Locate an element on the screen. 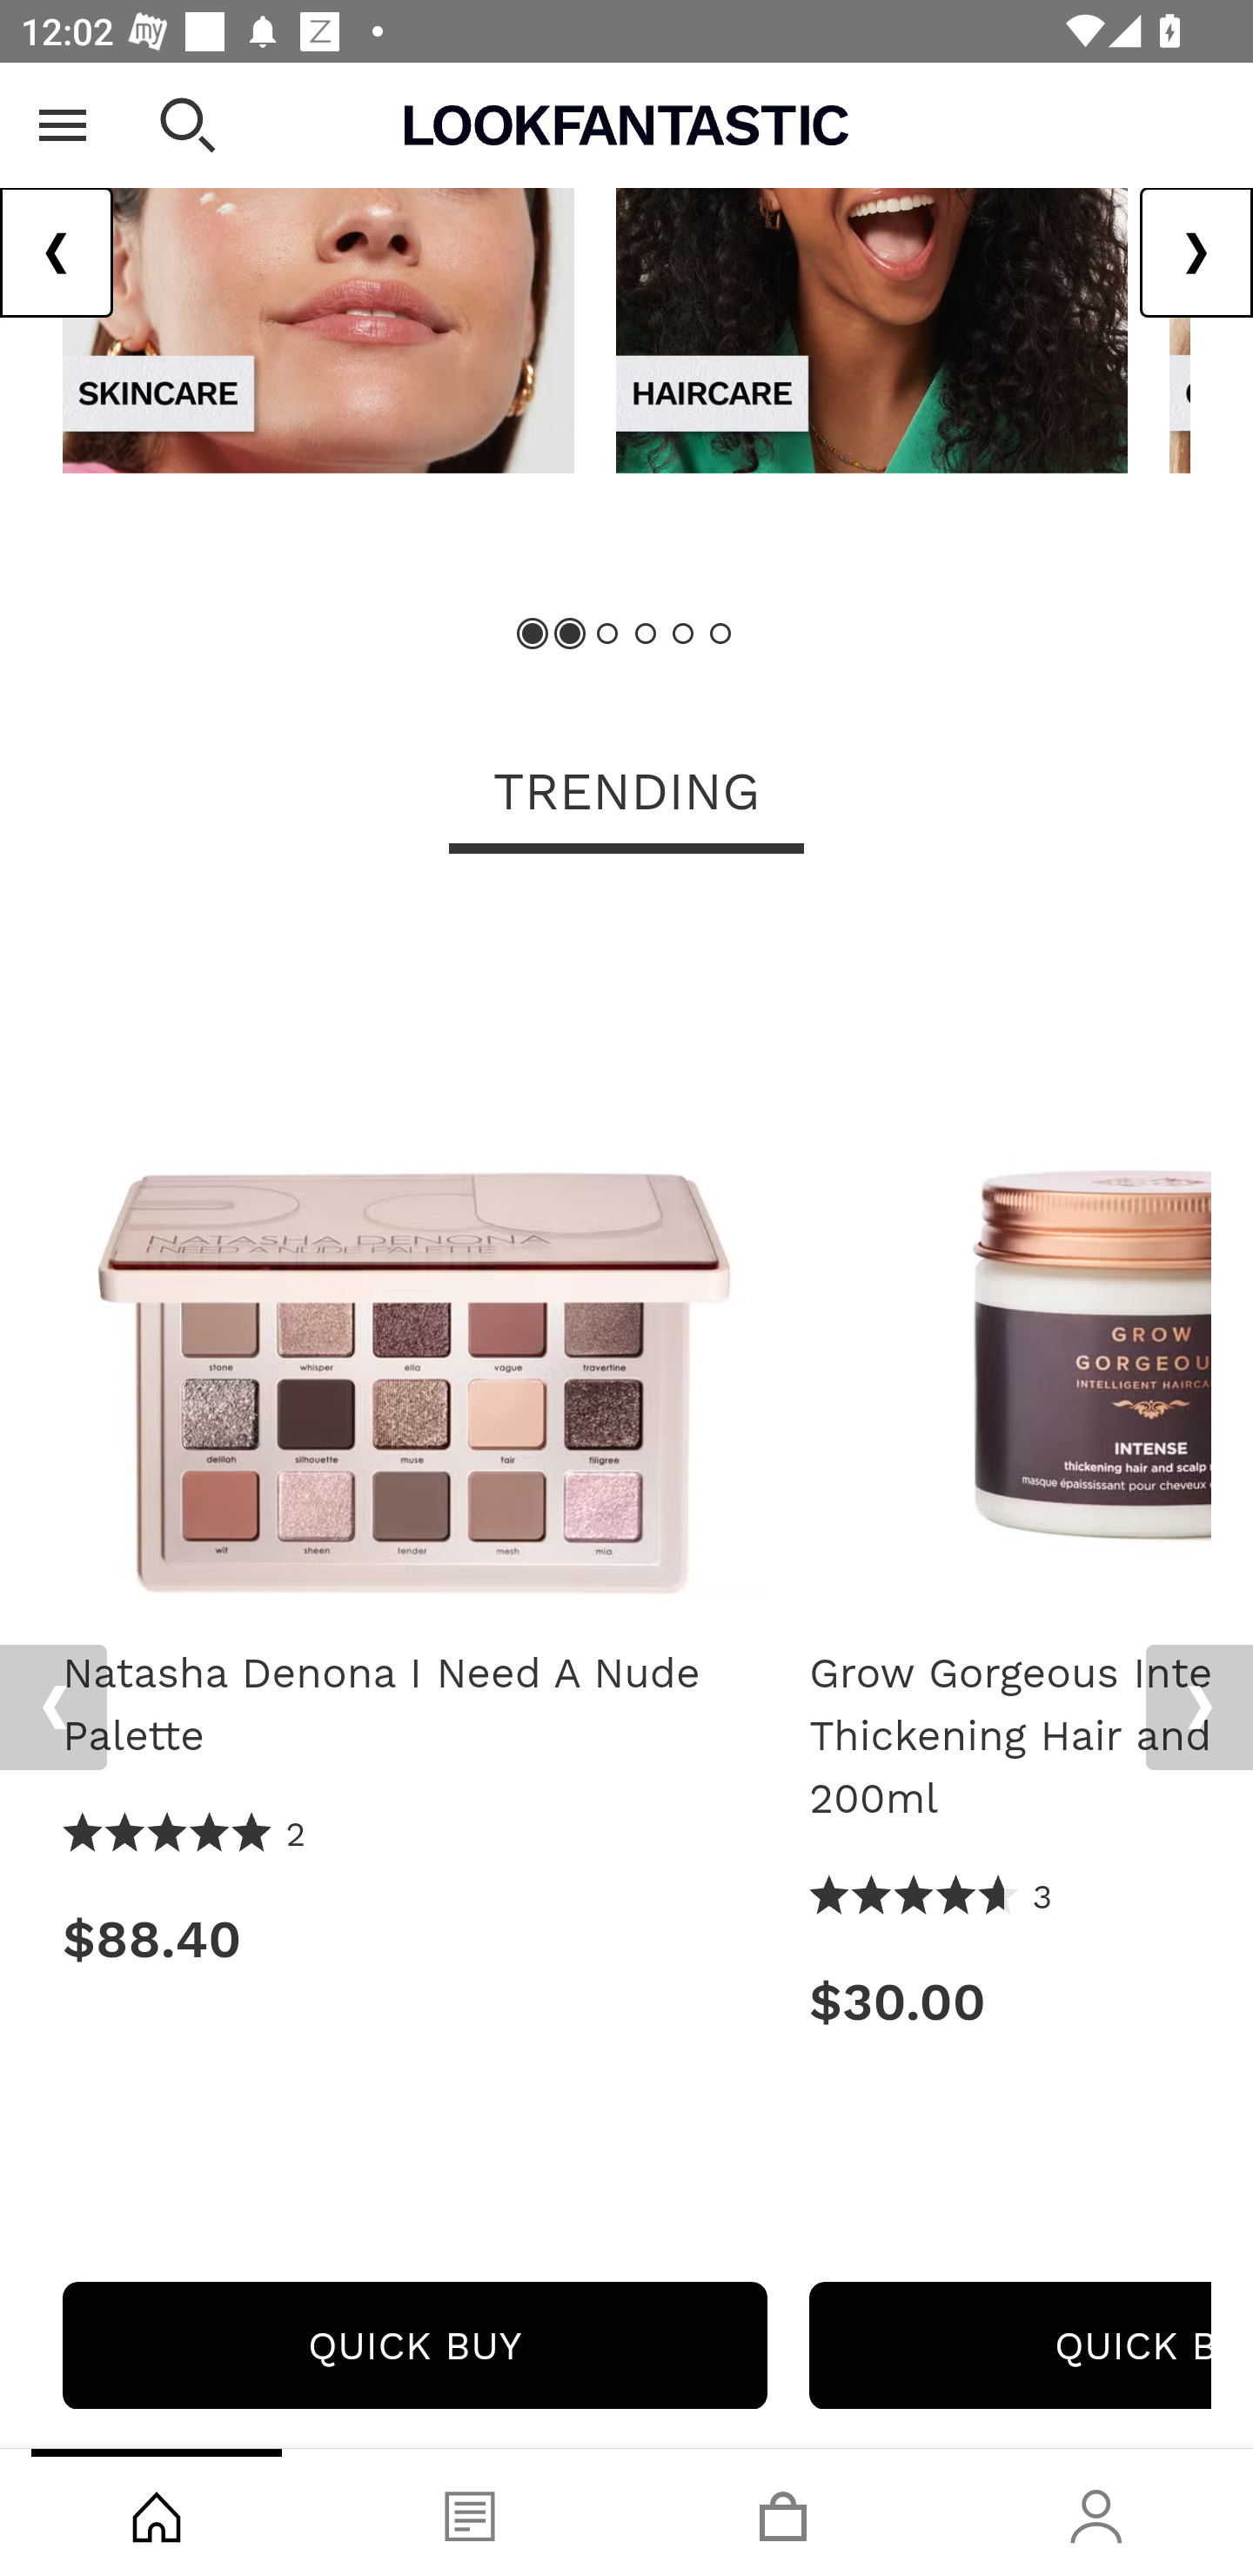 The height and width of the screenshot is (2576, 1253). Slide 3 is located at coordinates (607, 634).